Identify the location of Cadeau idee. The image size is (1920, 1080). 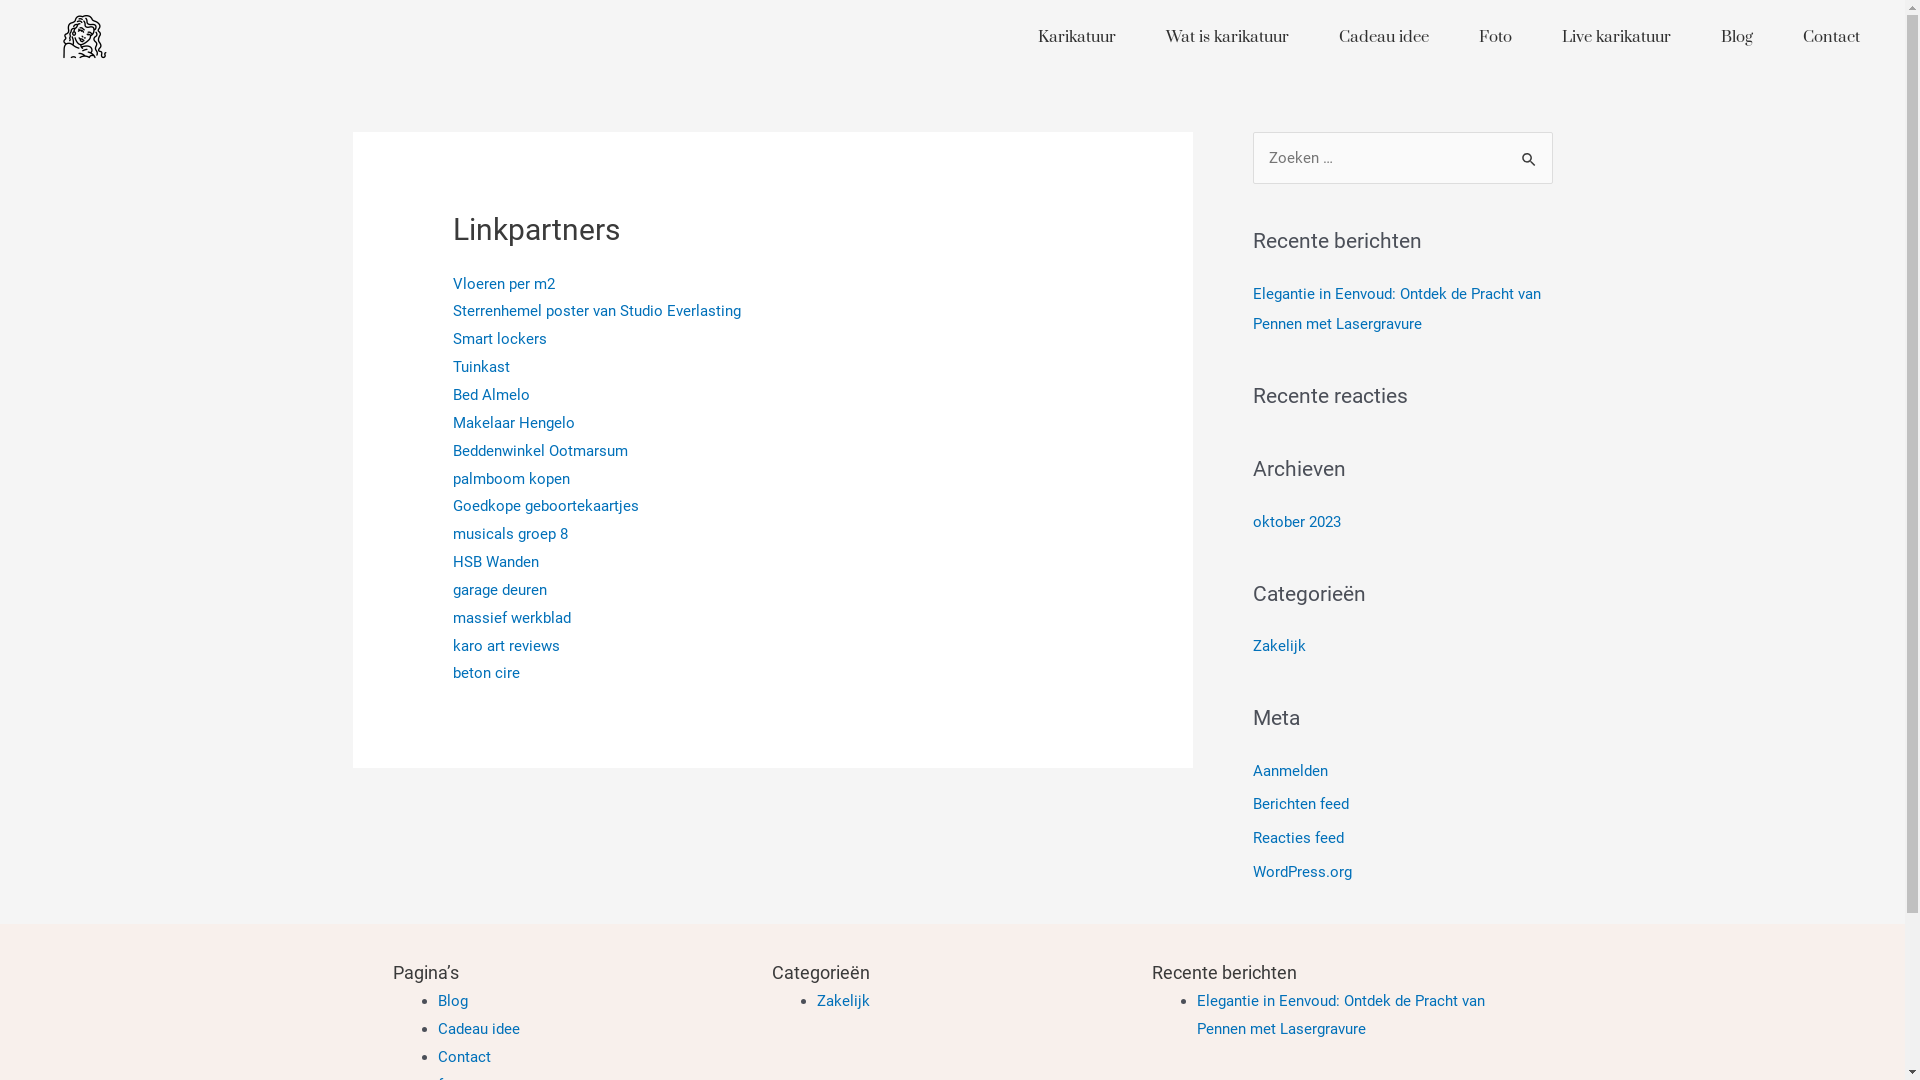
(1384, 37).